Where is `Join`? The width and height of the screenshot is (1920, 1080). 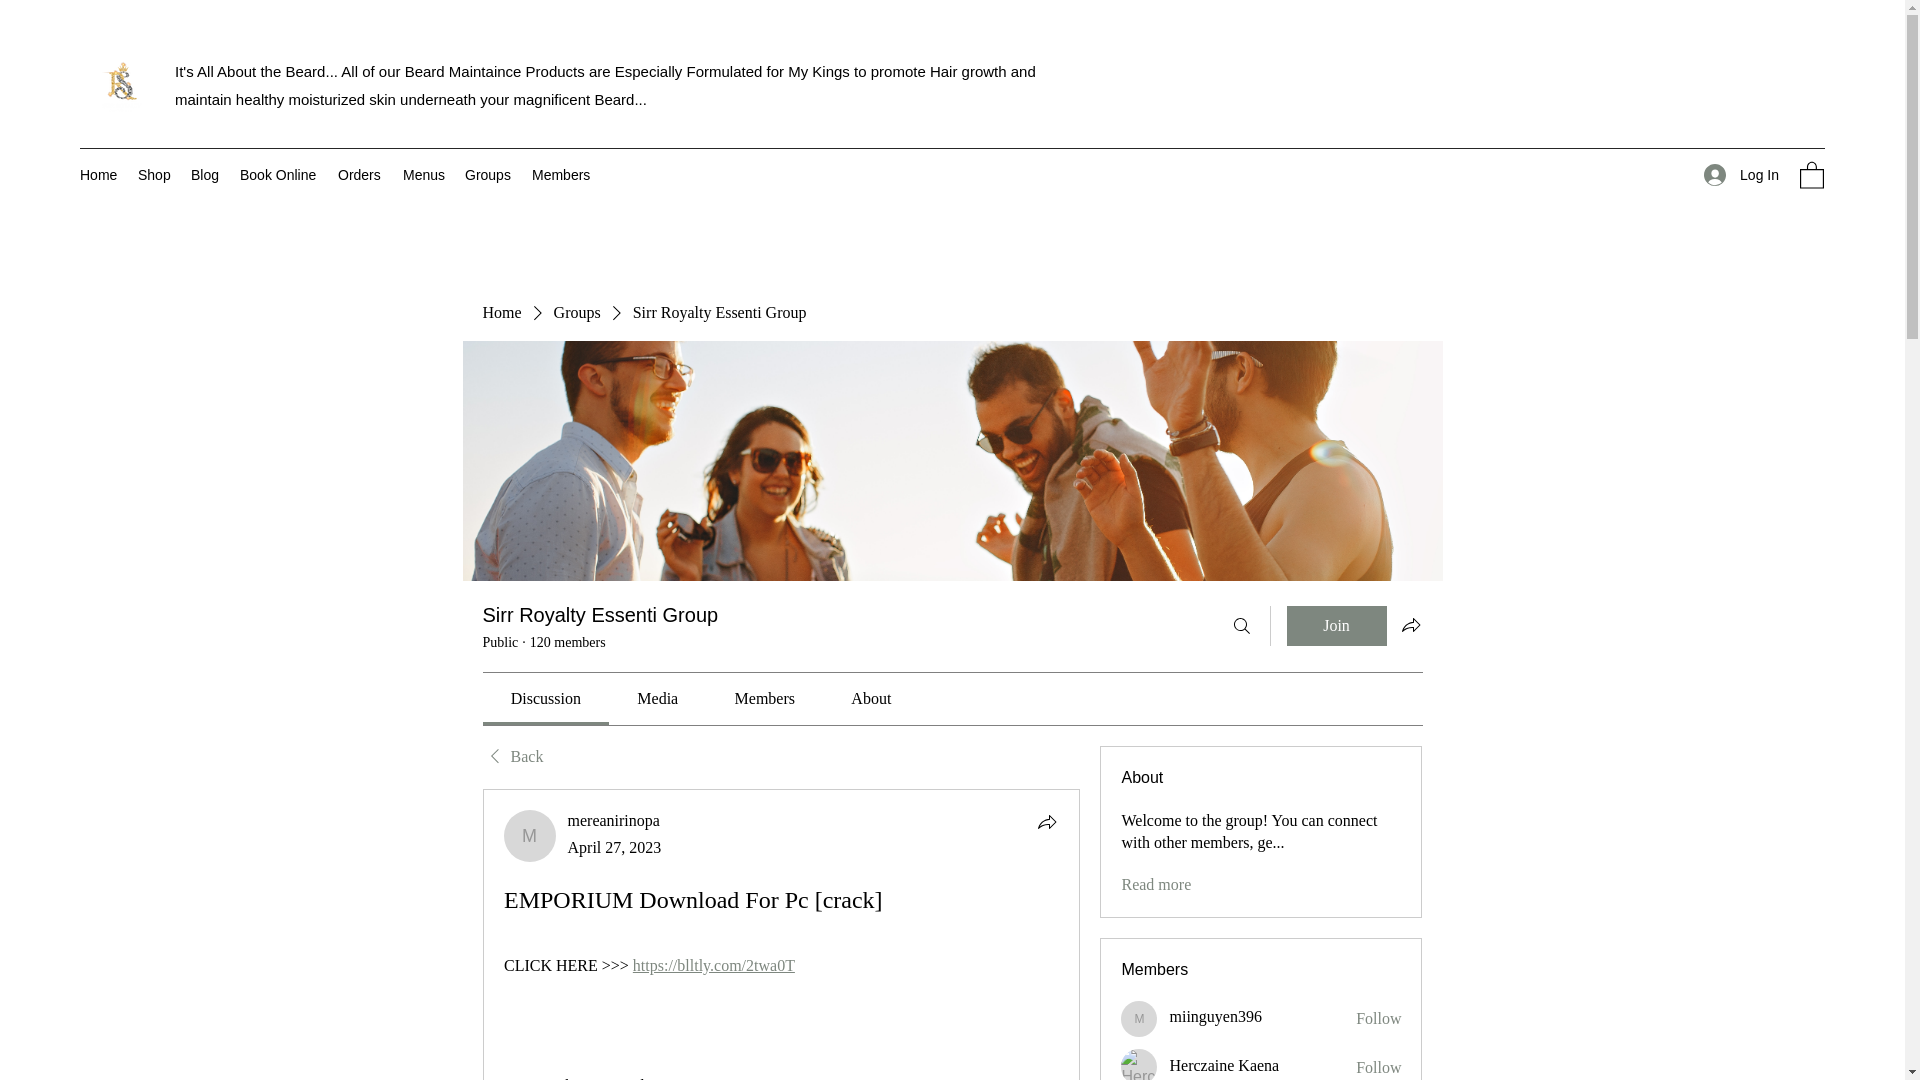 Join is located at coordinates (1336, 625).